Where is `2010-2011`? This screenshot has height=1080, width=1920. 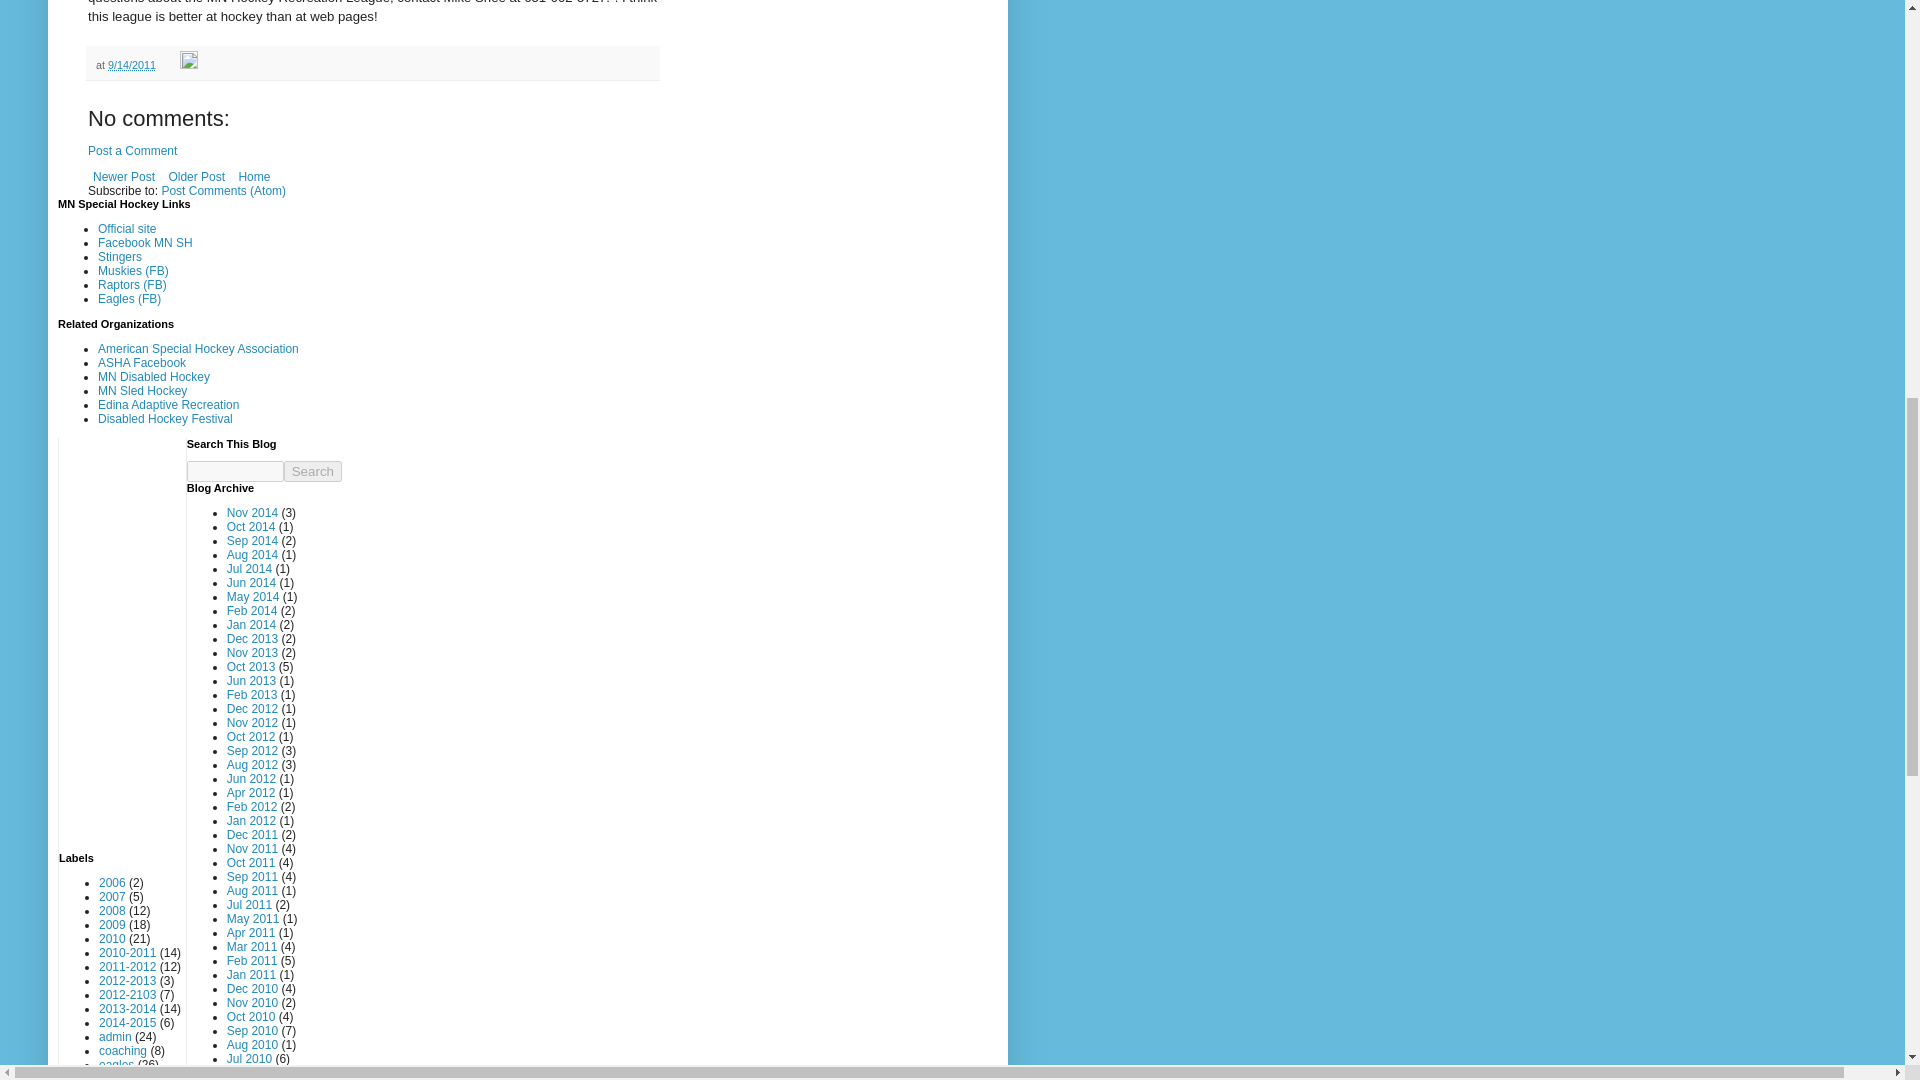 2010-2011 is located at coordinates (127, 953).